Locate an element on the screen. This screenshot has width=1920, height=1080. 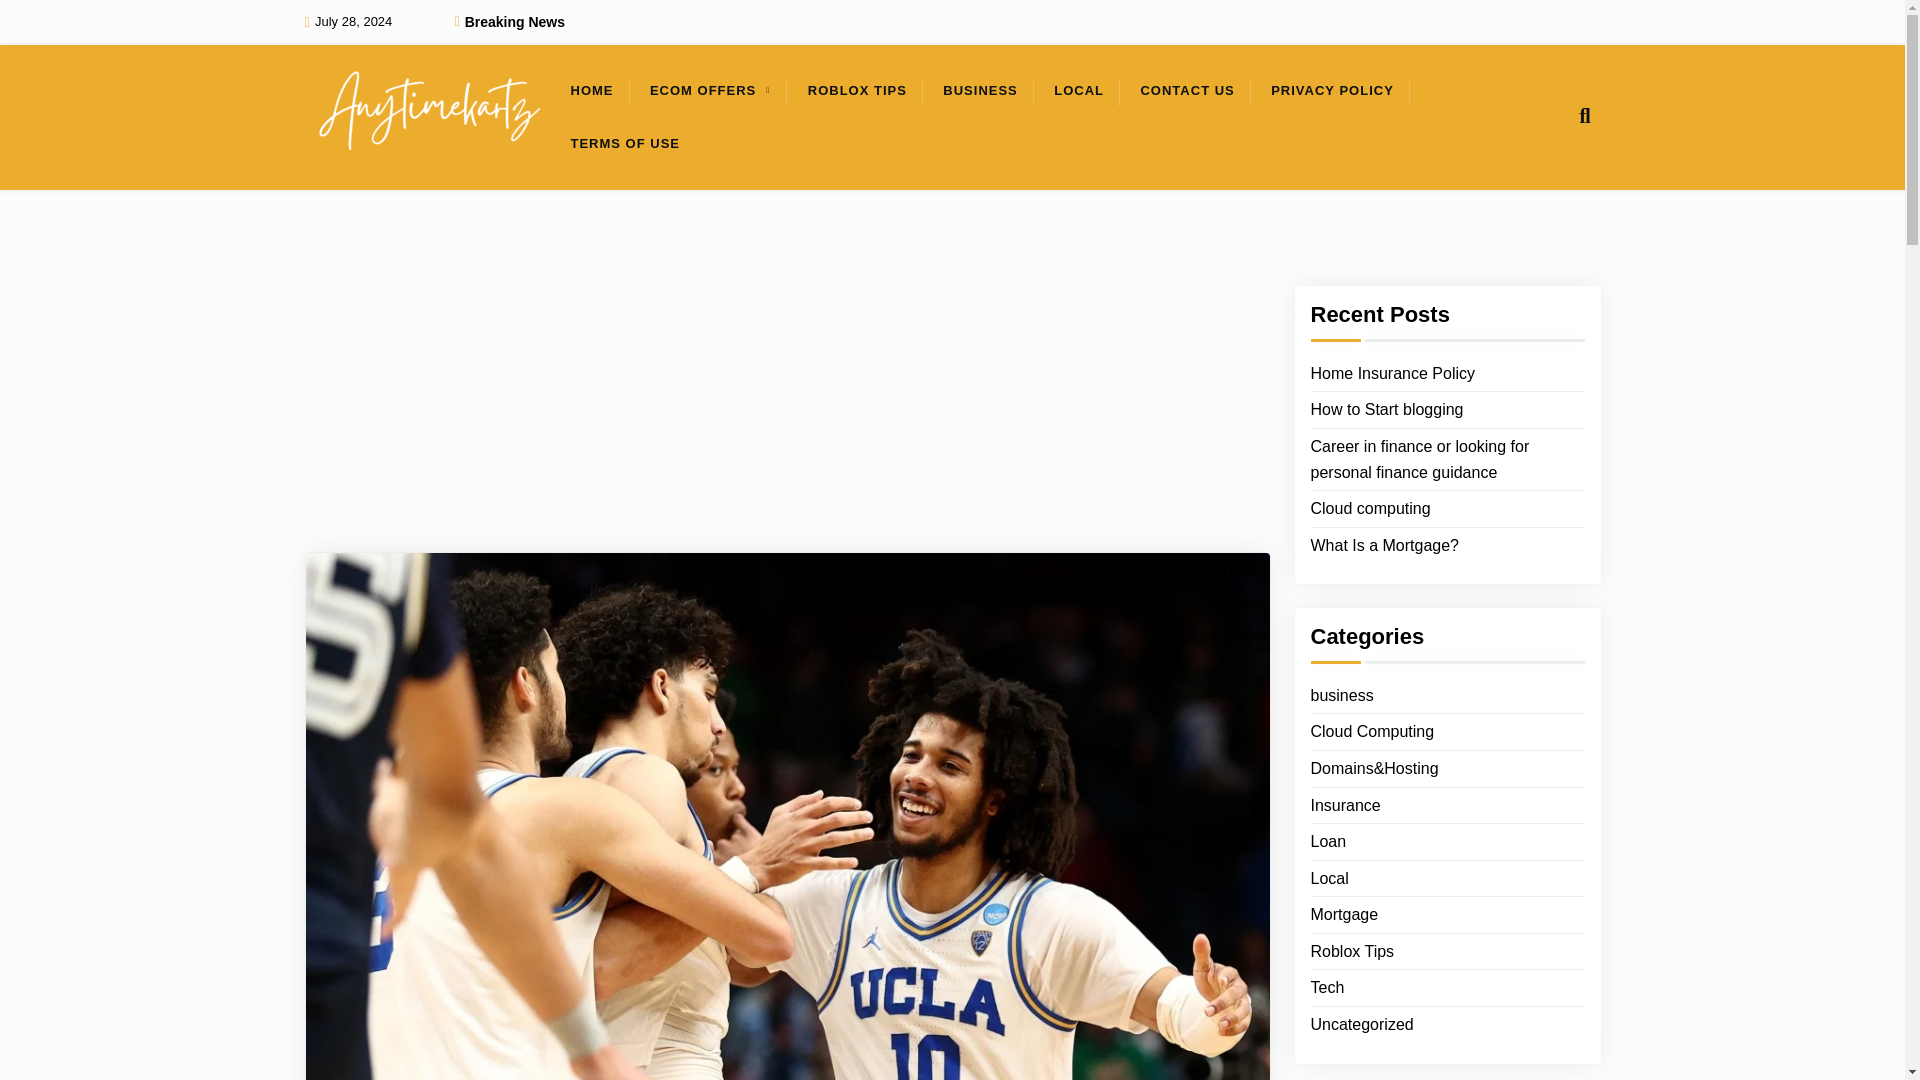
Career in finance or looking for personal finance guidance is located at coordinates (1446, 459).